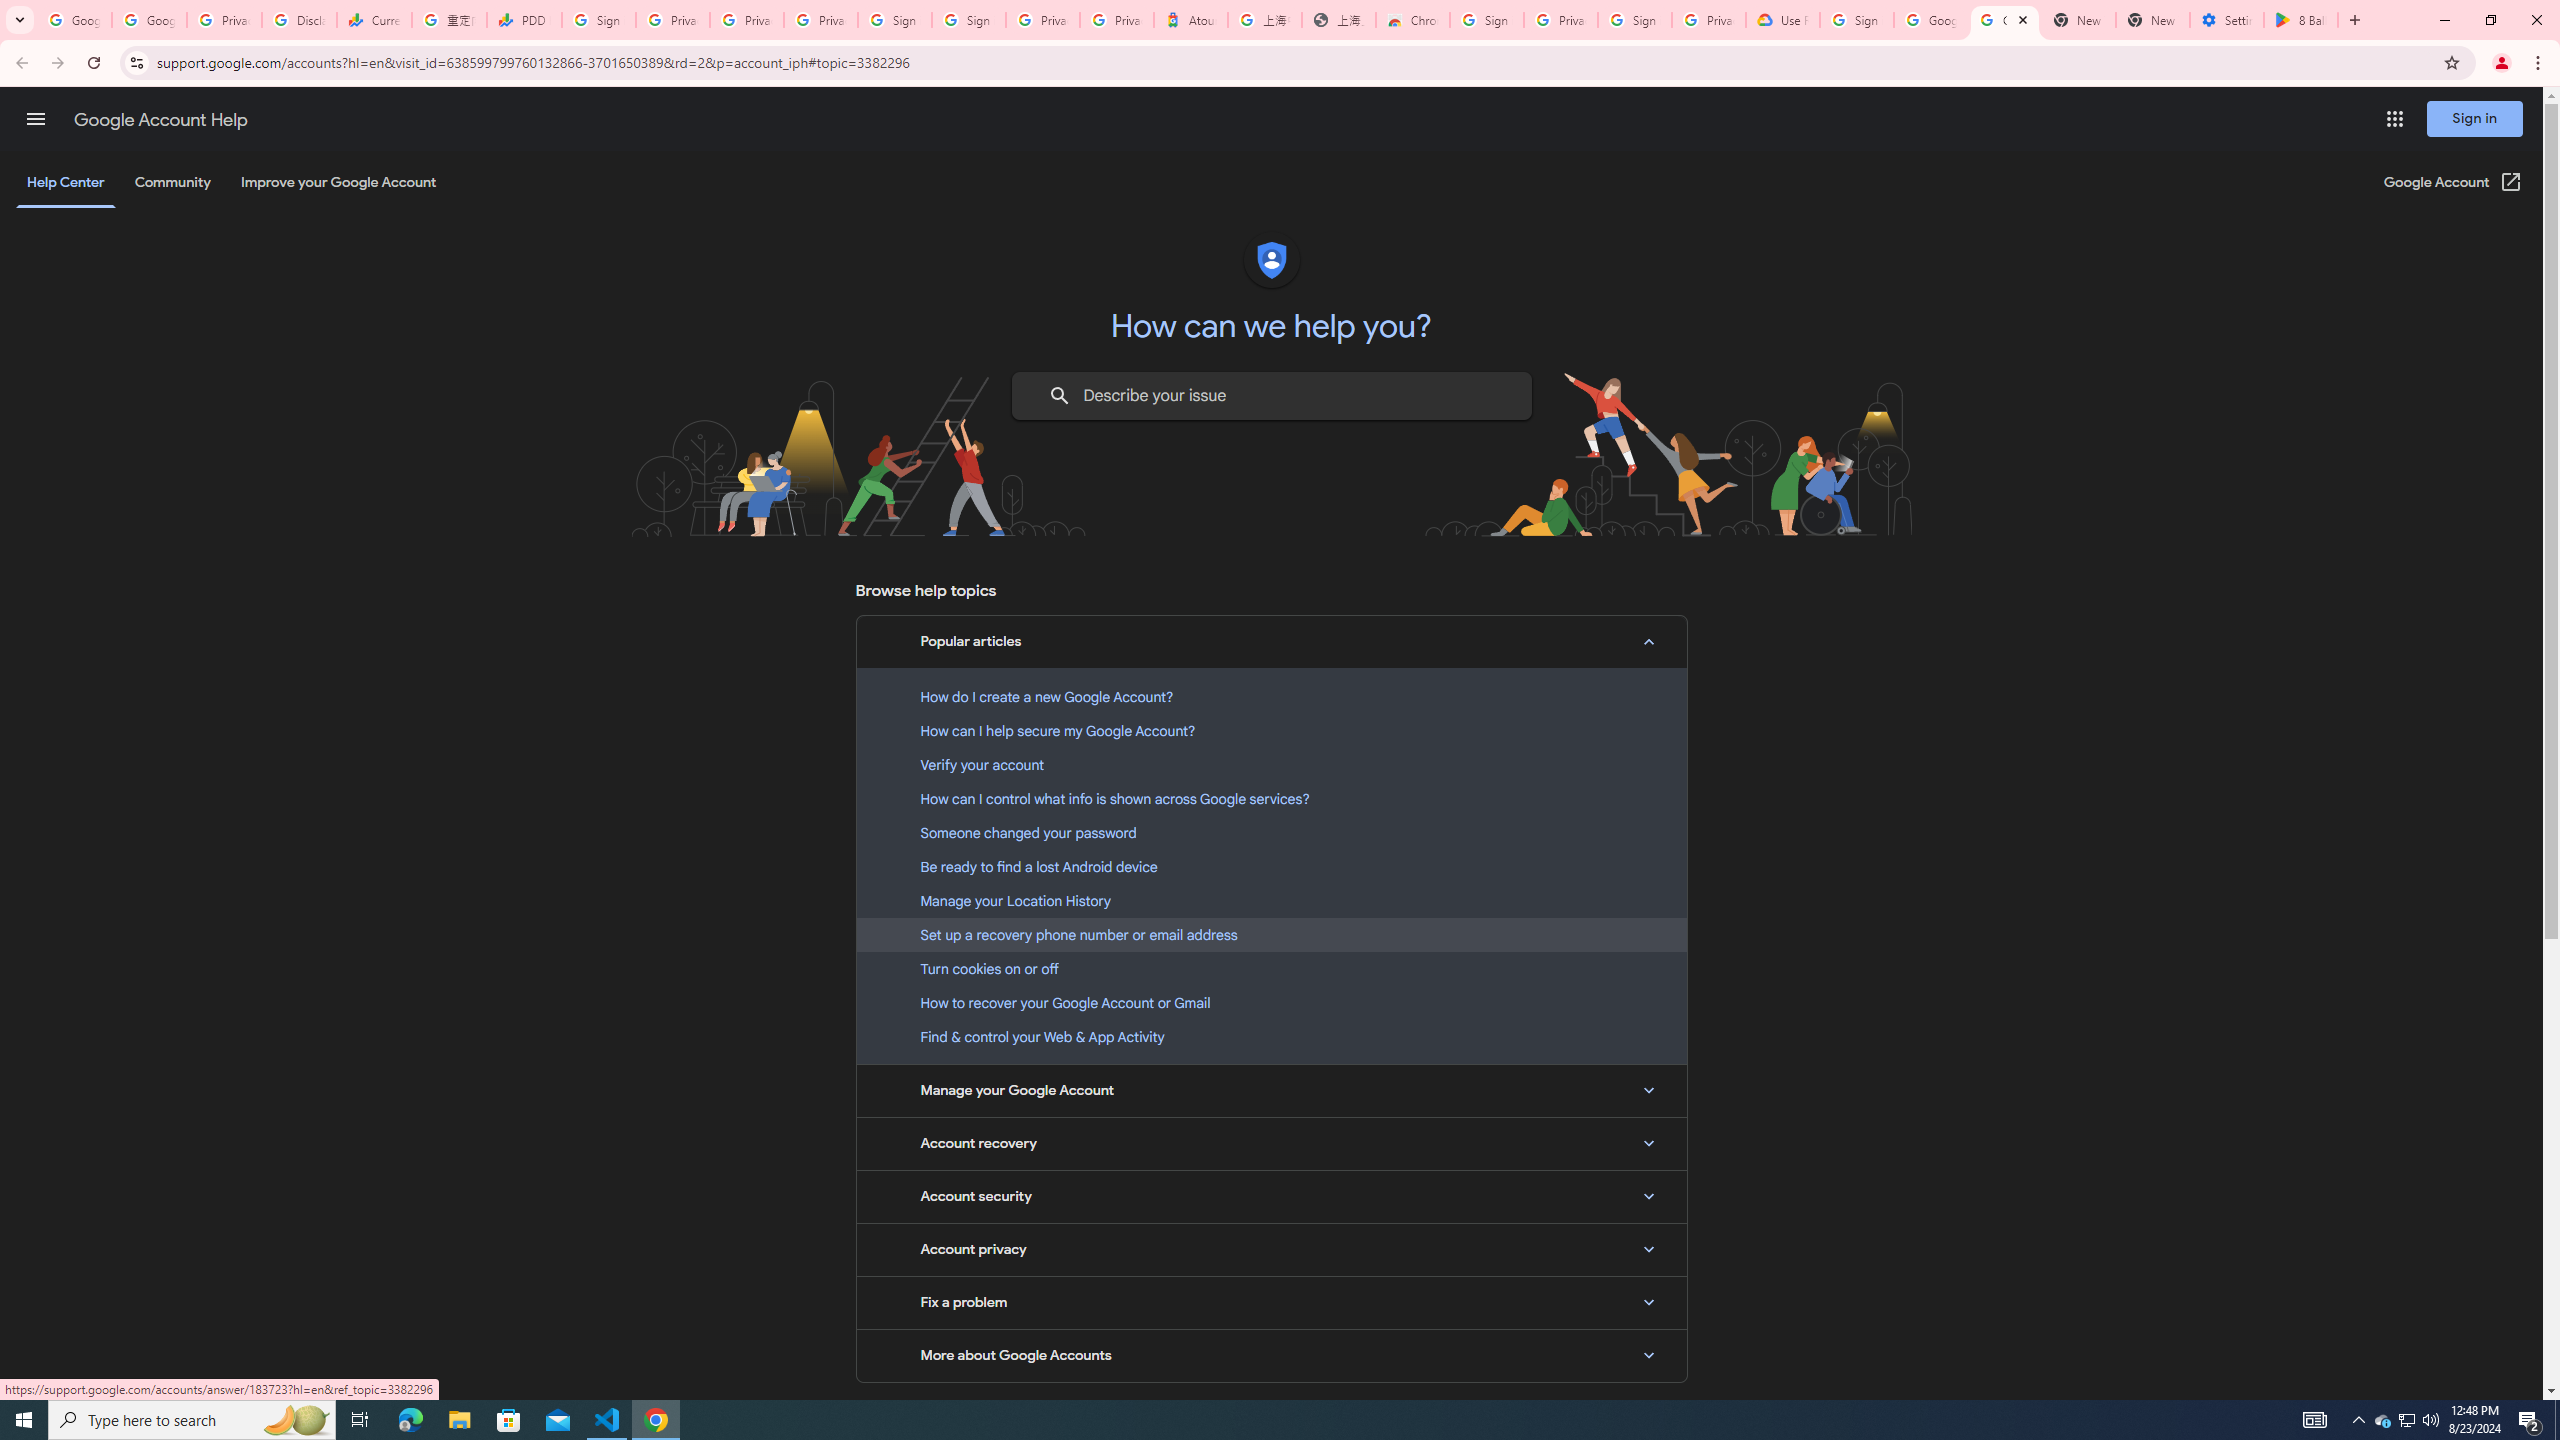  I want to click on Atour Hotel - Google hotels, so click(1190, 20).